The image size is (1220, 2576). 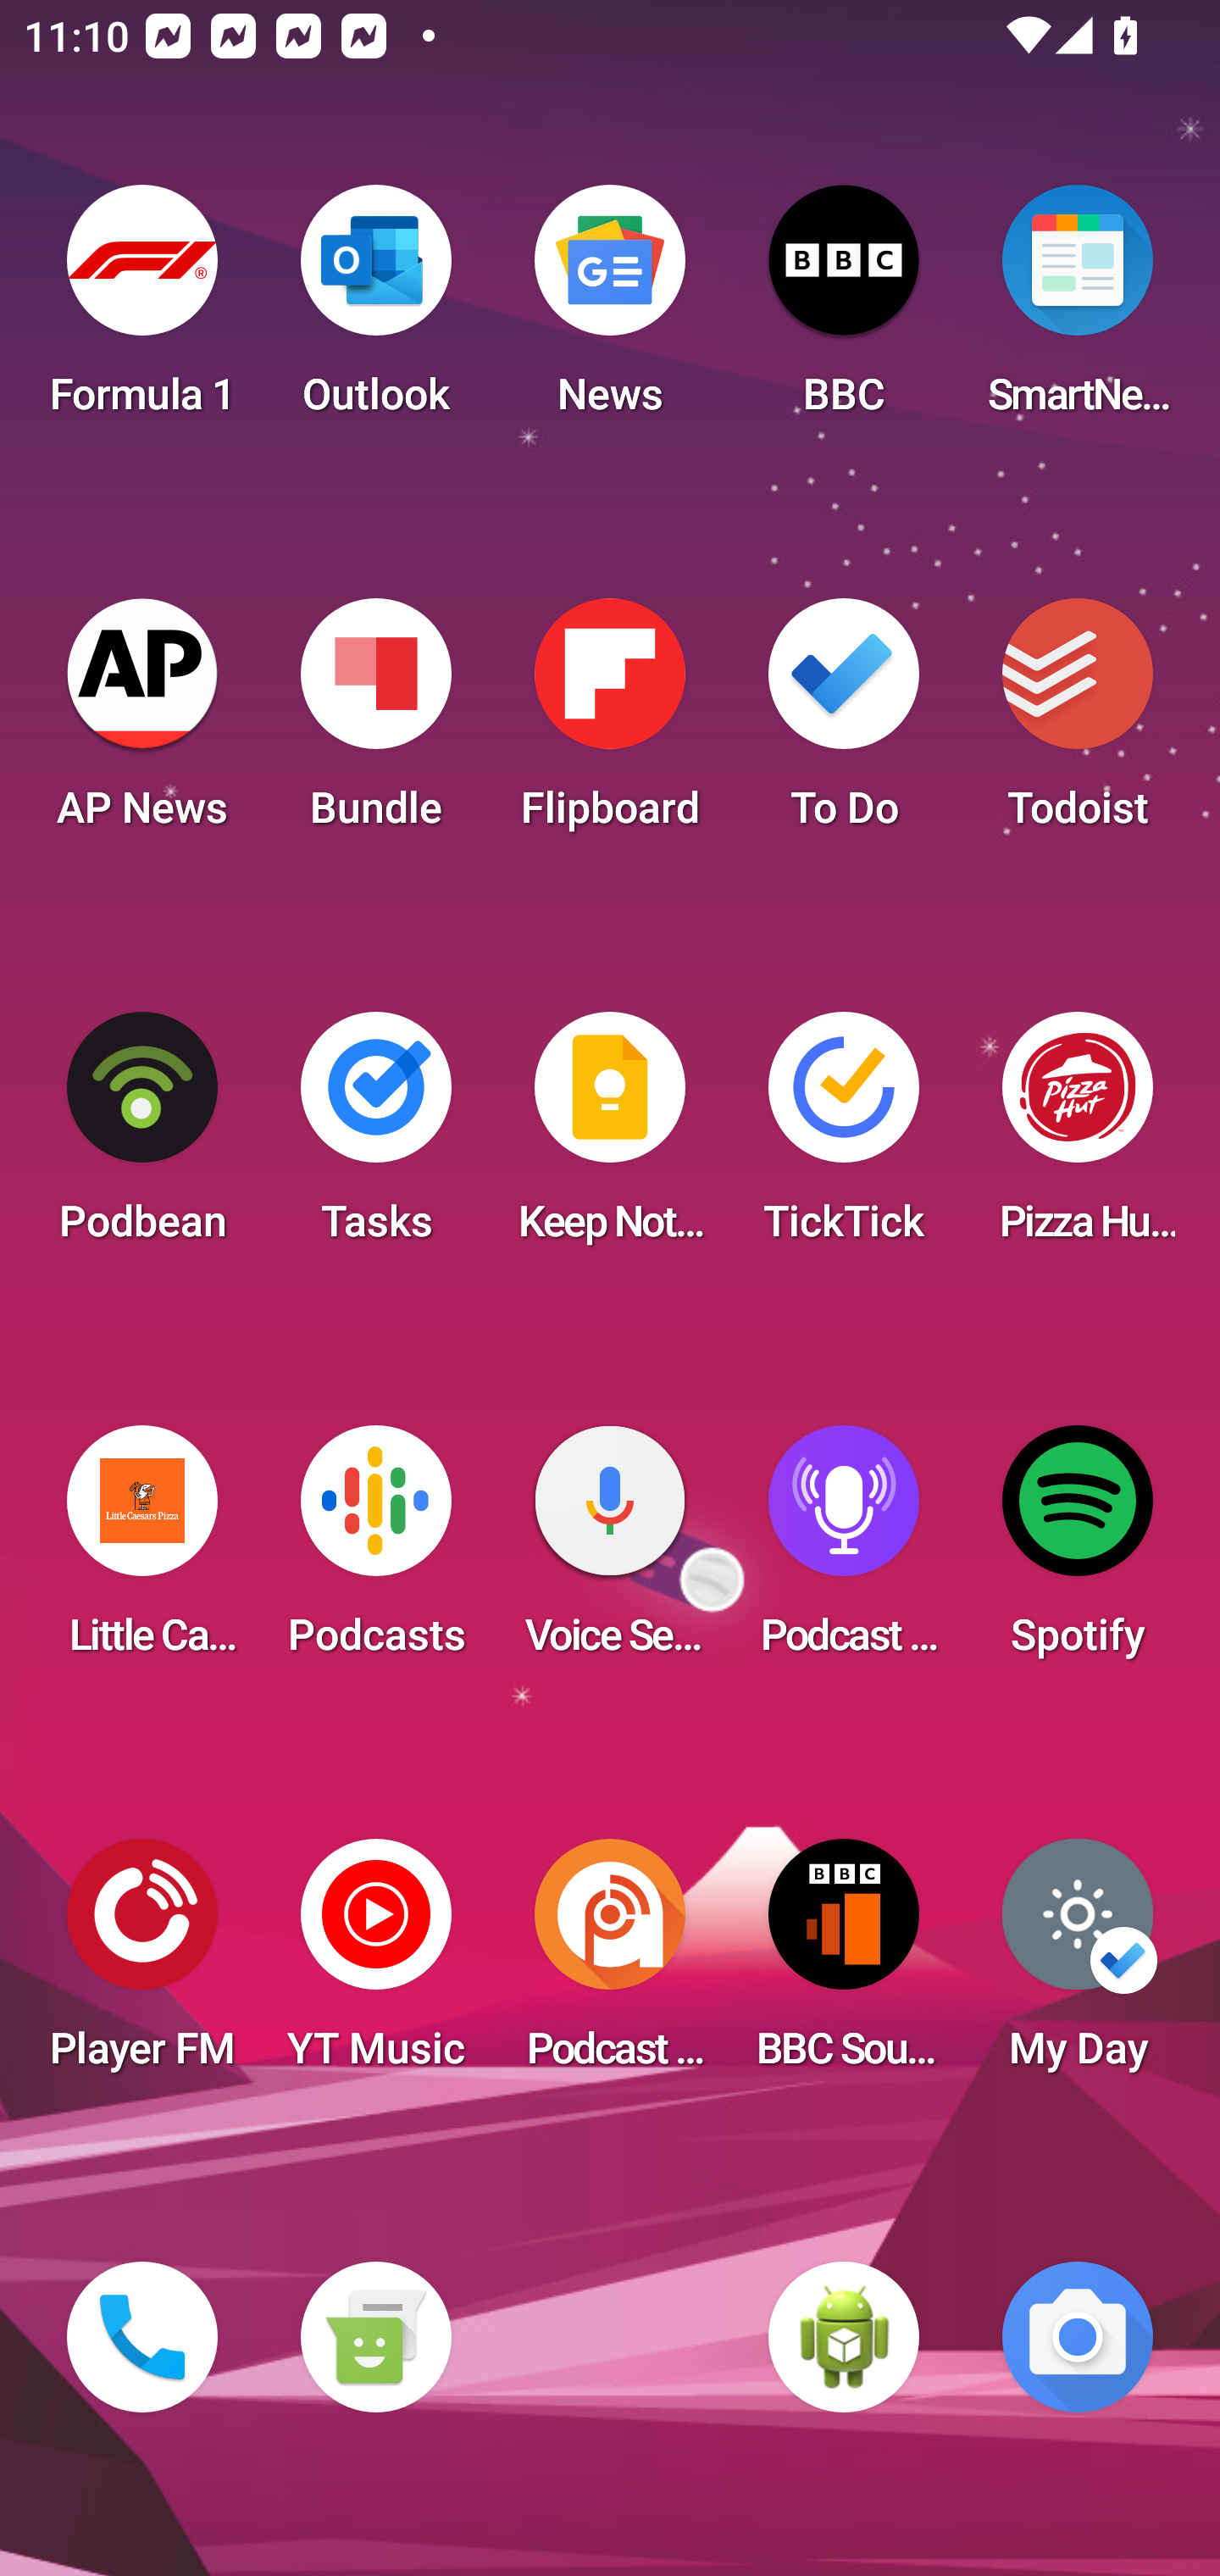 What do you see at coordinates (142, 1137) in the screenshot?
I see `Podbean` at bounding box center [142, 1137].